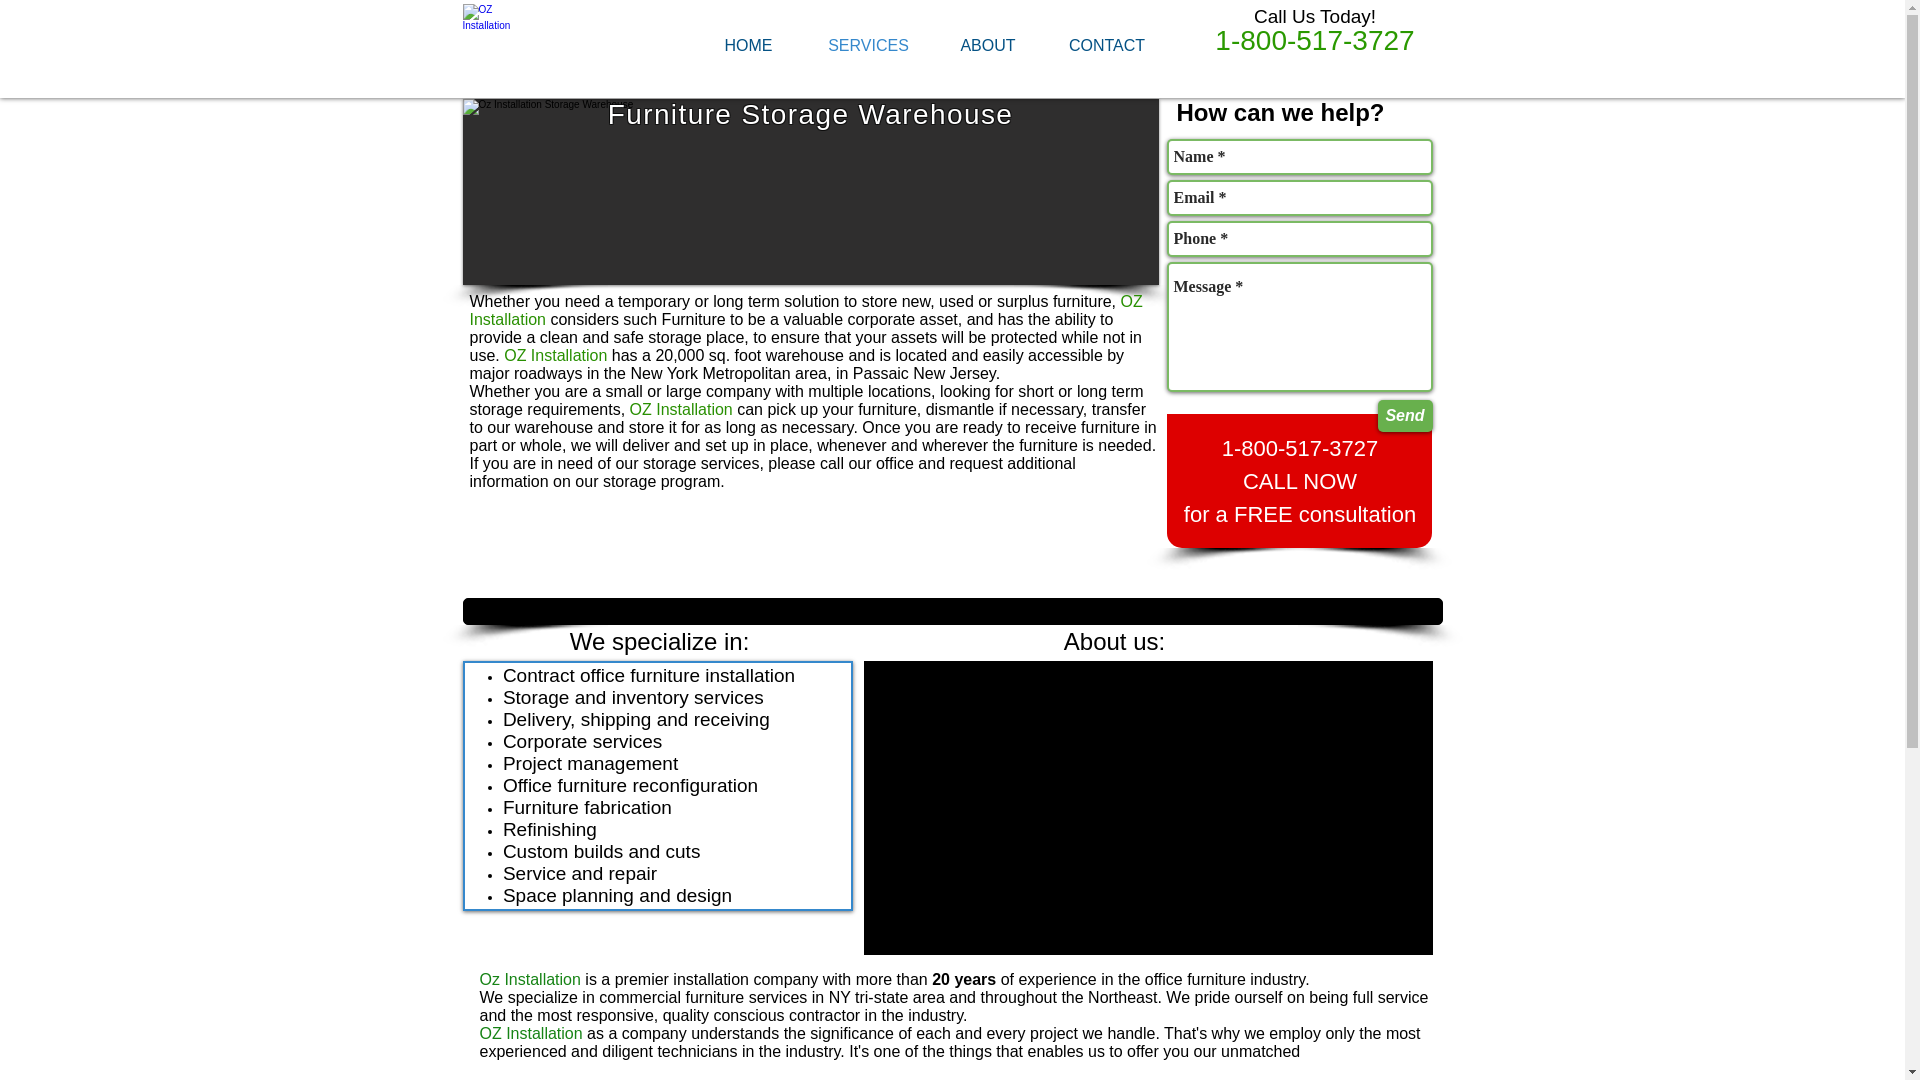  I want to click on OZ Installation, so click(493, 34).